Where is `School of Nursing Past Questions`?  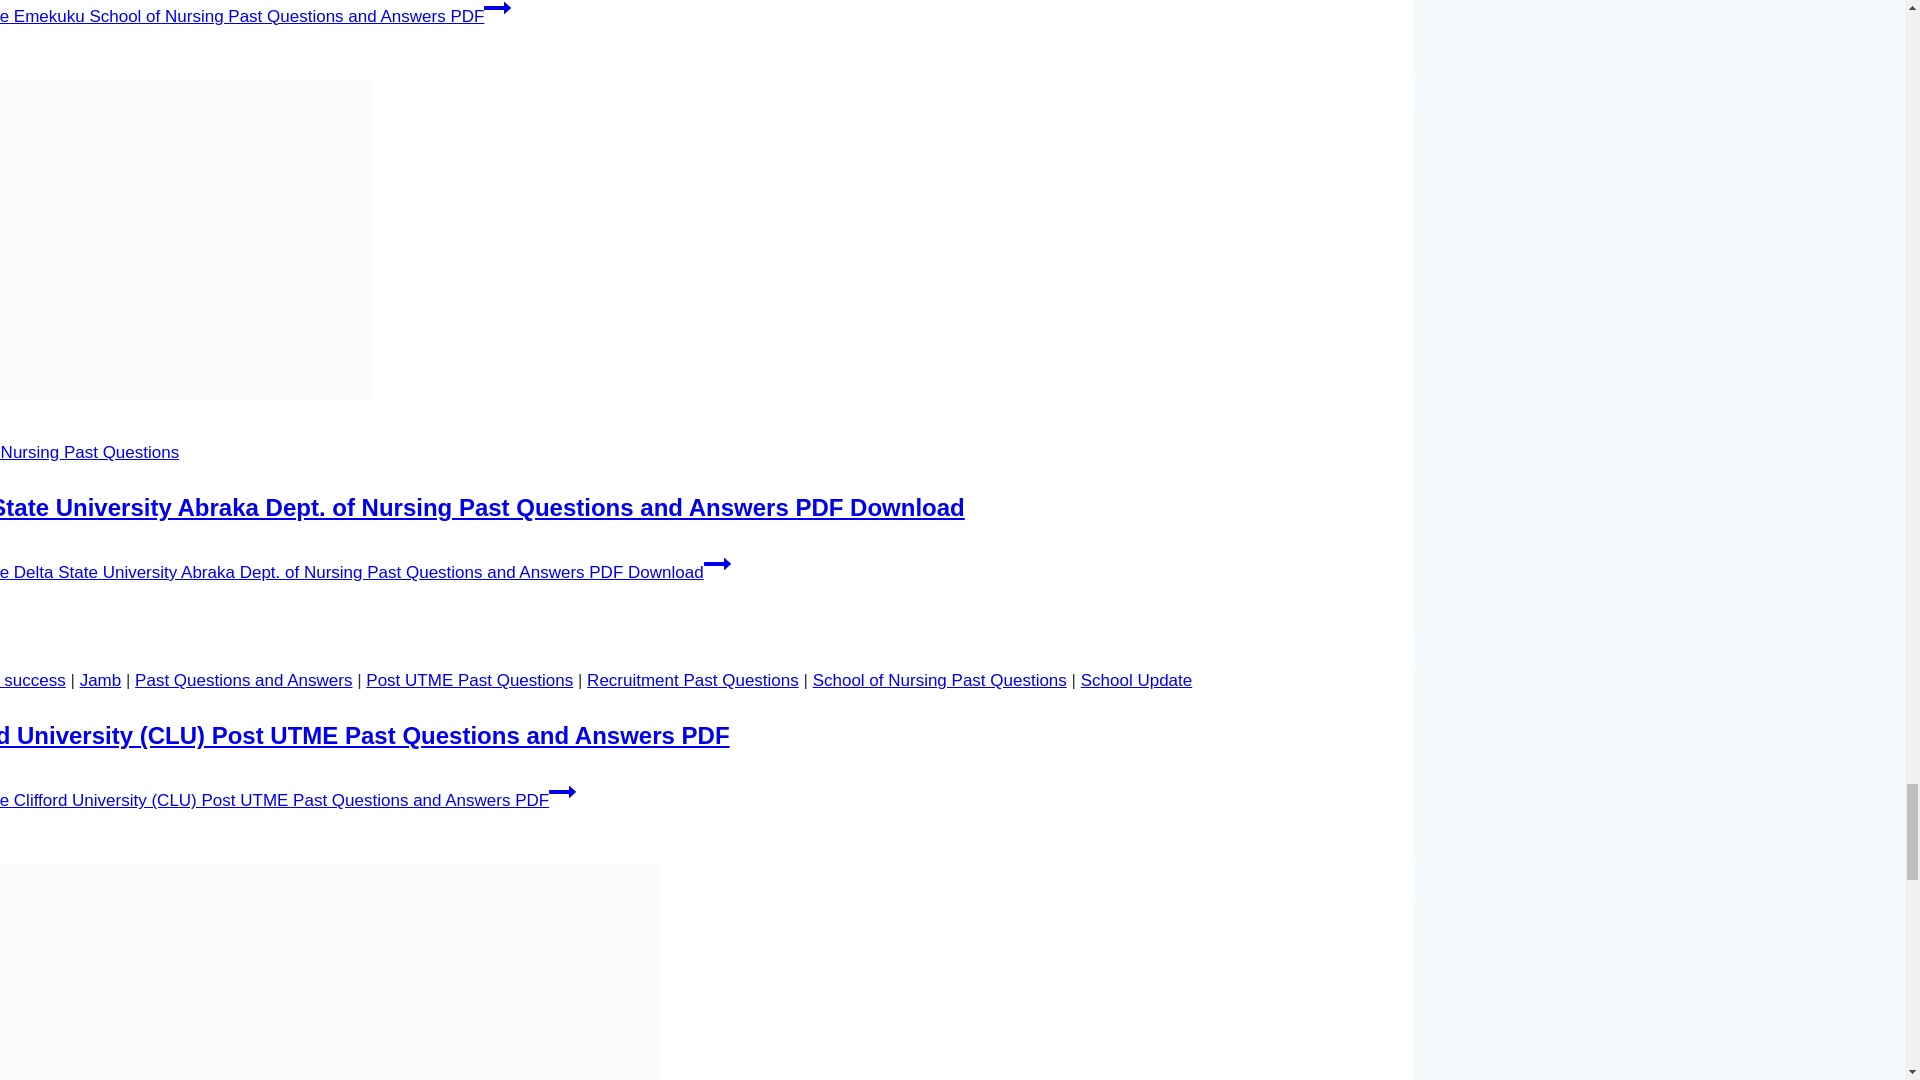 School of Nursing Past Questions is located at coordinates (89, 452).